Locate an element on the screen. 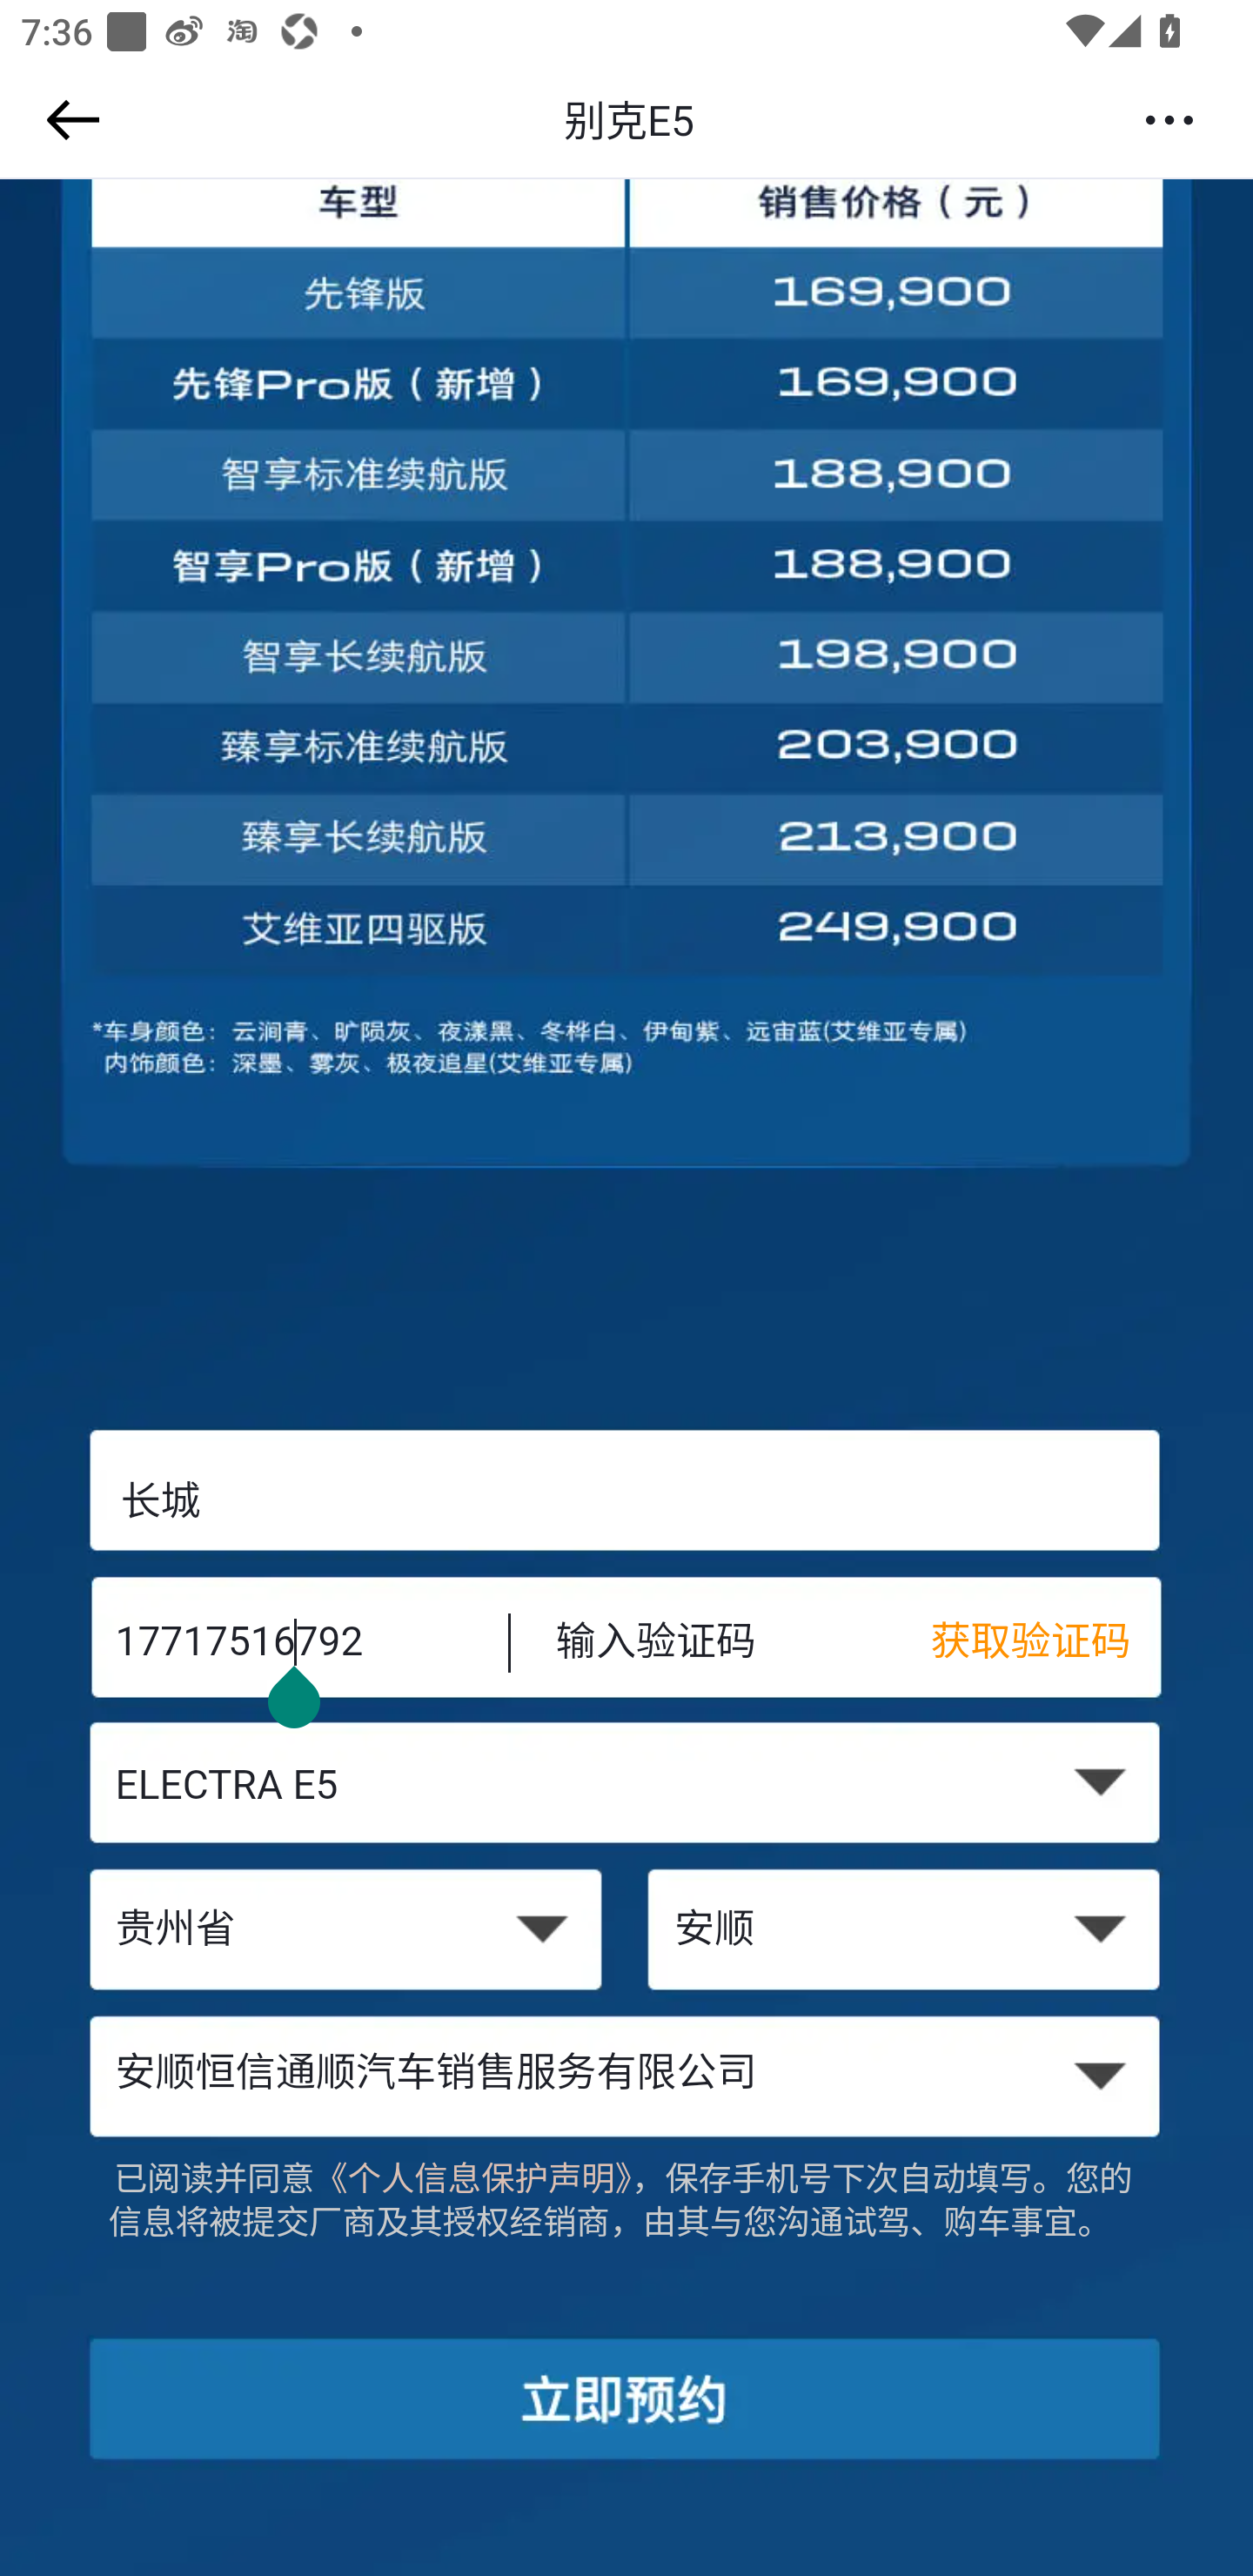  ELECTRA E5 is located at coordinates (626, 1789).